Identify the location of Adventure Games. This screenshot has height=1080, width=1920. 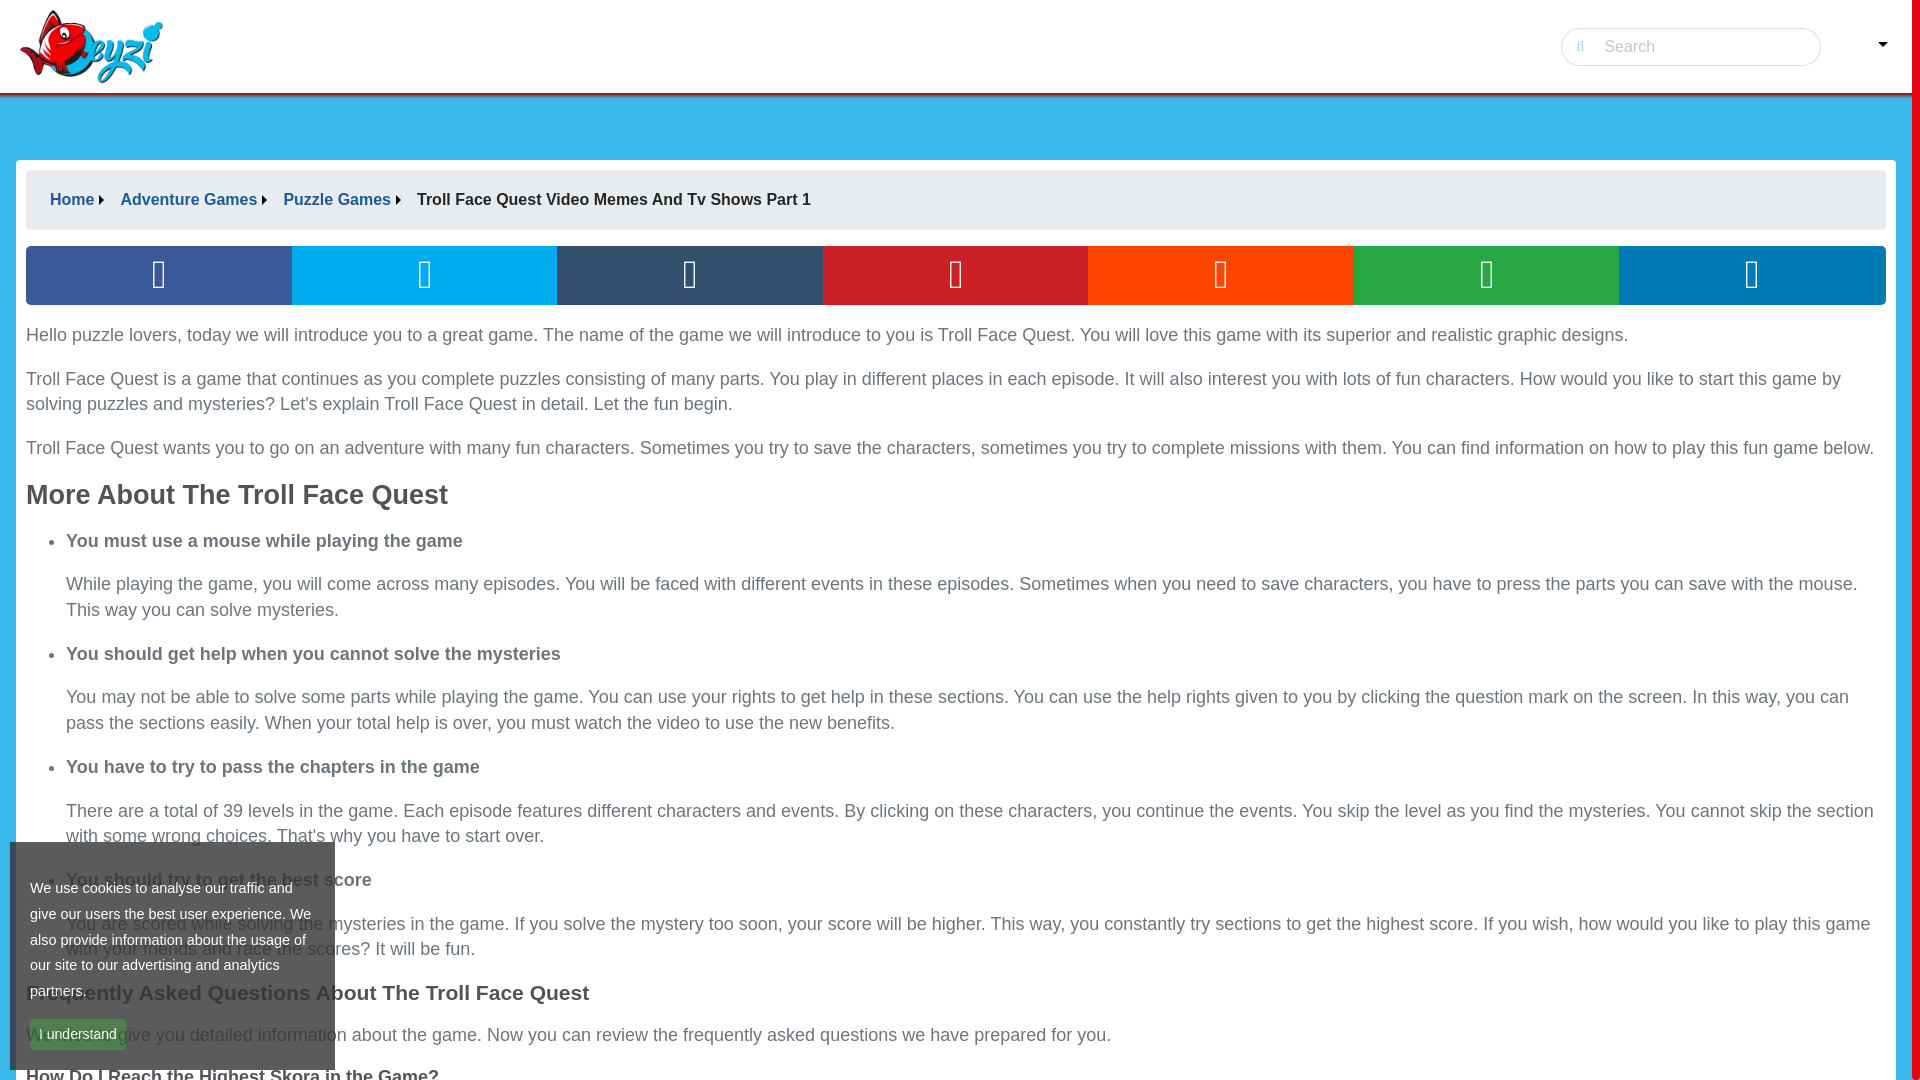
(192, 200).